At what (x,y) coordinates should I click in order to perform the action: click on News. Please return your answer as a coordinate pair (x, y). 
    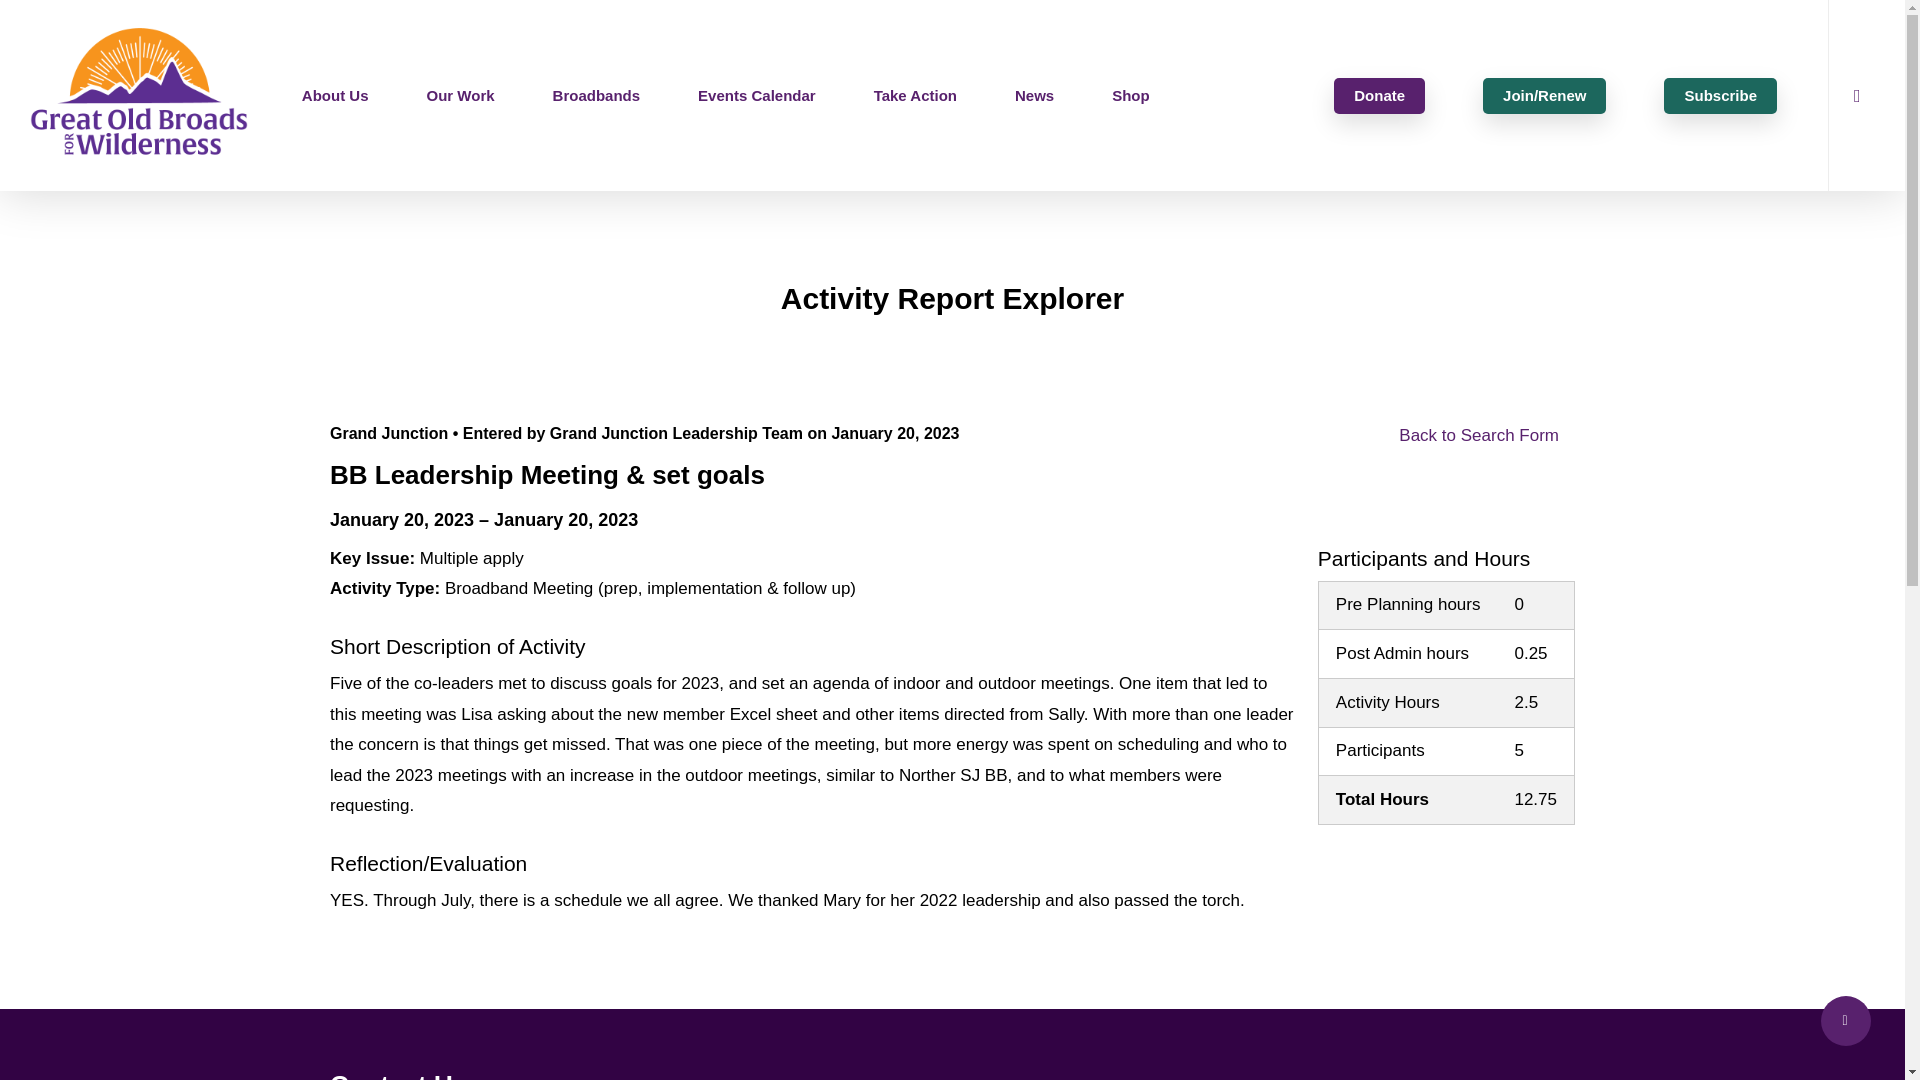
    Looking at the image, I should click on (1034, 95).